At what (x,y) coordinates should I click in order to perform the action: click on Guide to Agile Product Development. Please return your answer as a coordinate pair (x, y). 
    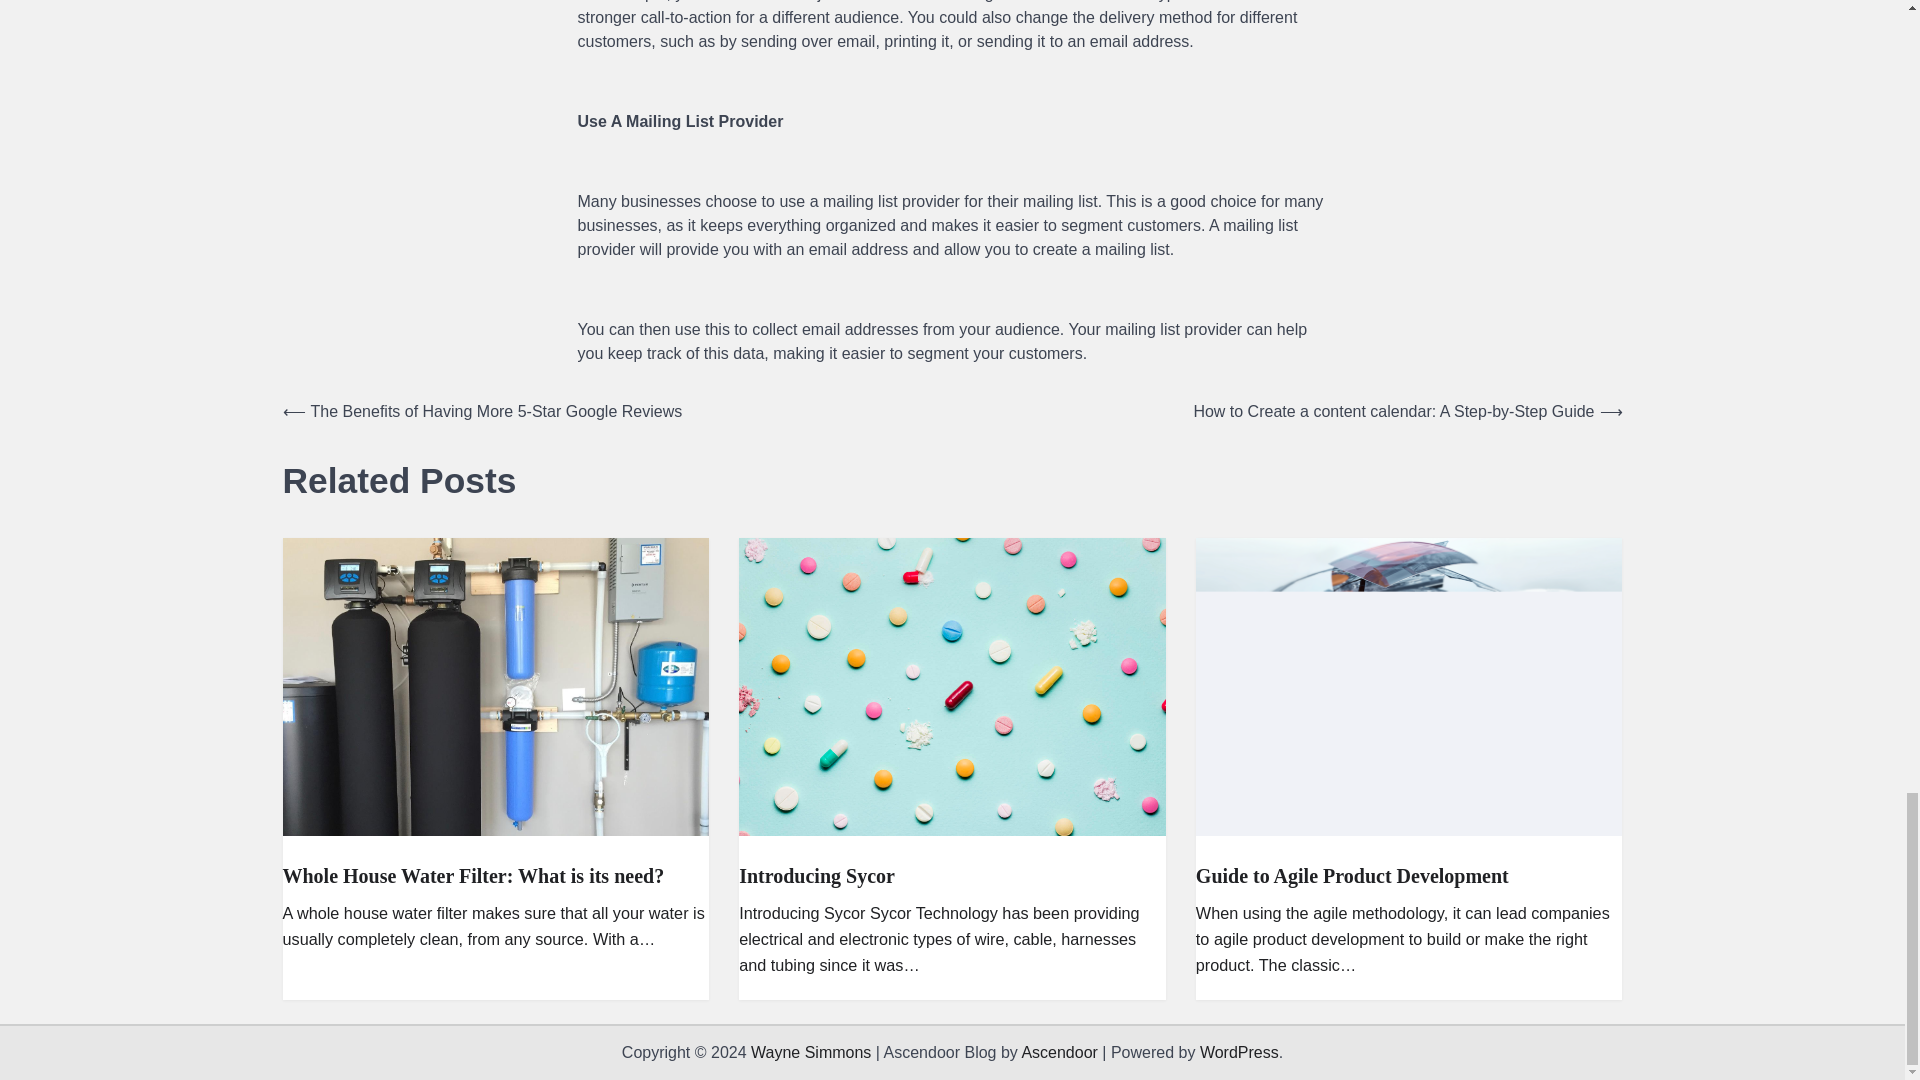
    Looking at the image, I should click on (1352, 876).